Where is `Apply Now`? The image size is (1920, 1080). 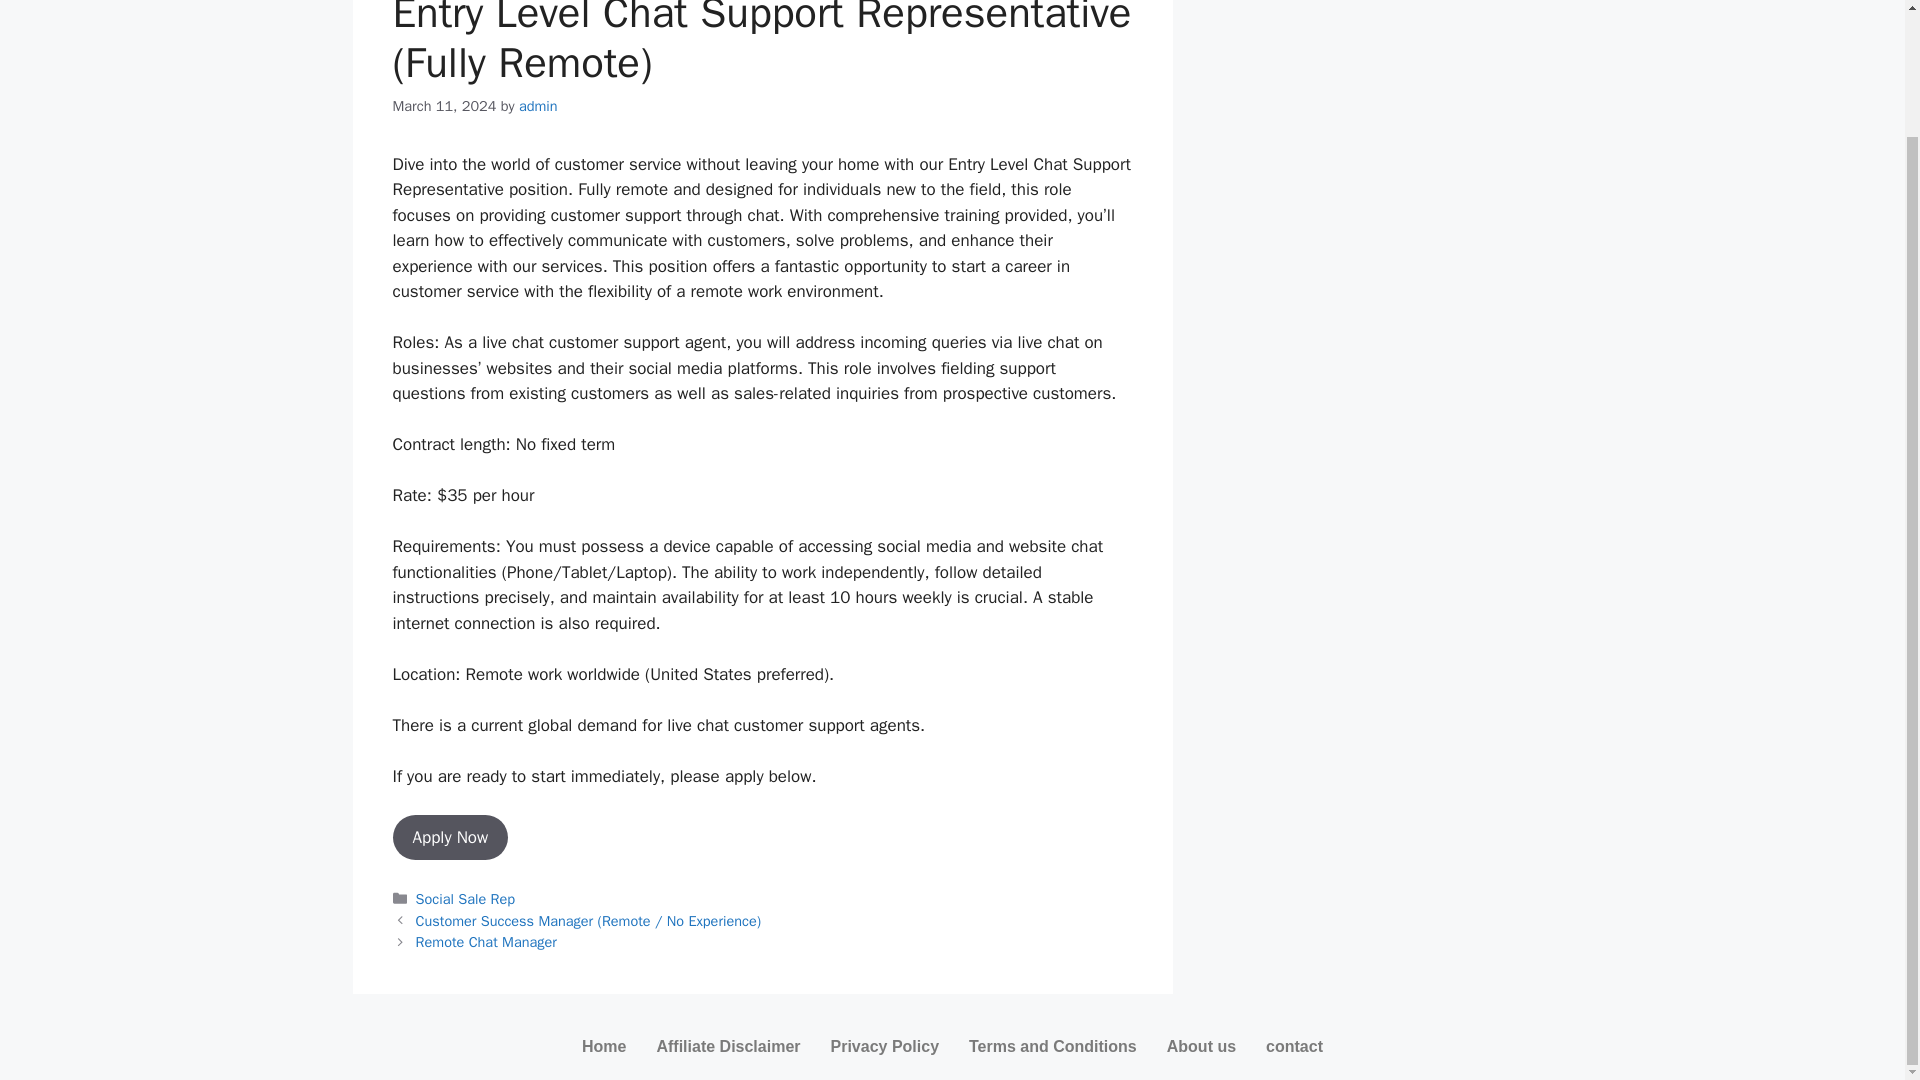
Apply Now is located at coordinates (450, 838).